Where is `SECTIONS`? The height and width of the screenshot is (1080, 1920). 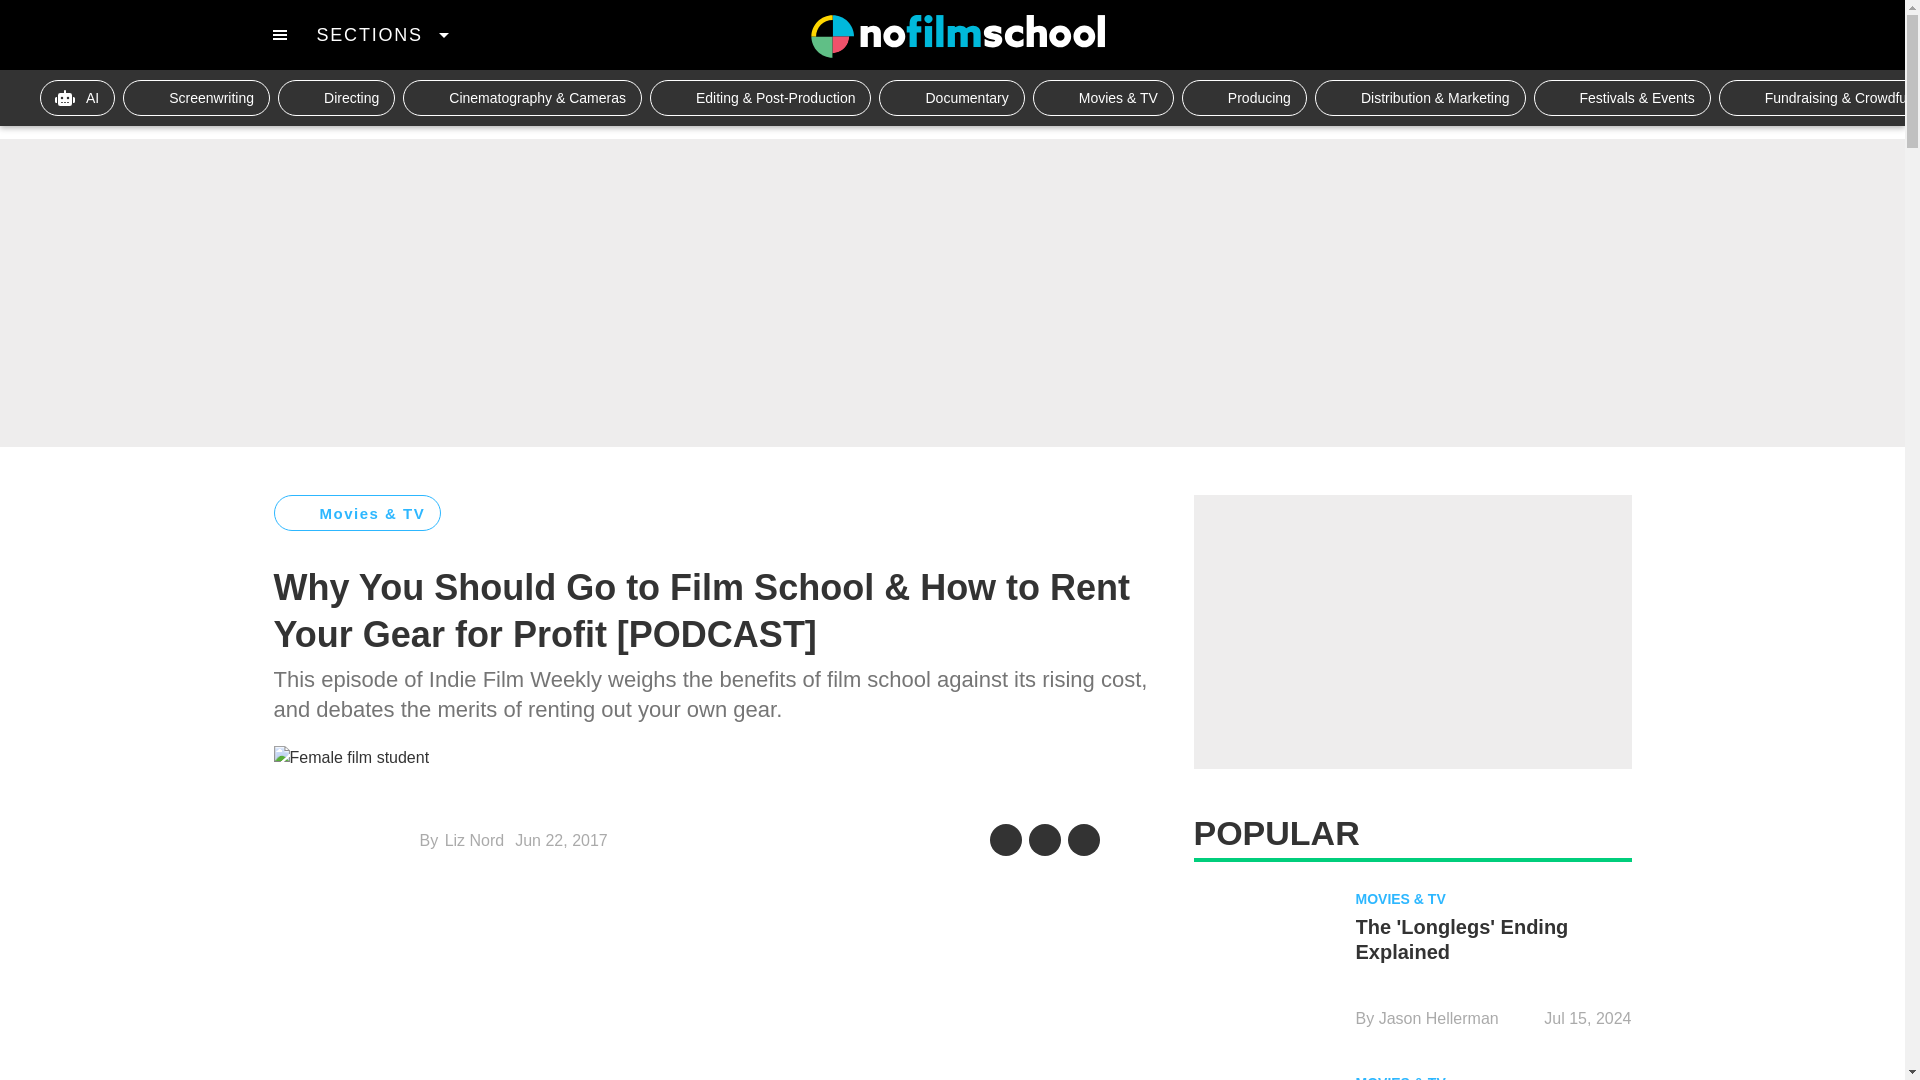
SECTIONS is located at coordinates (382, 34).